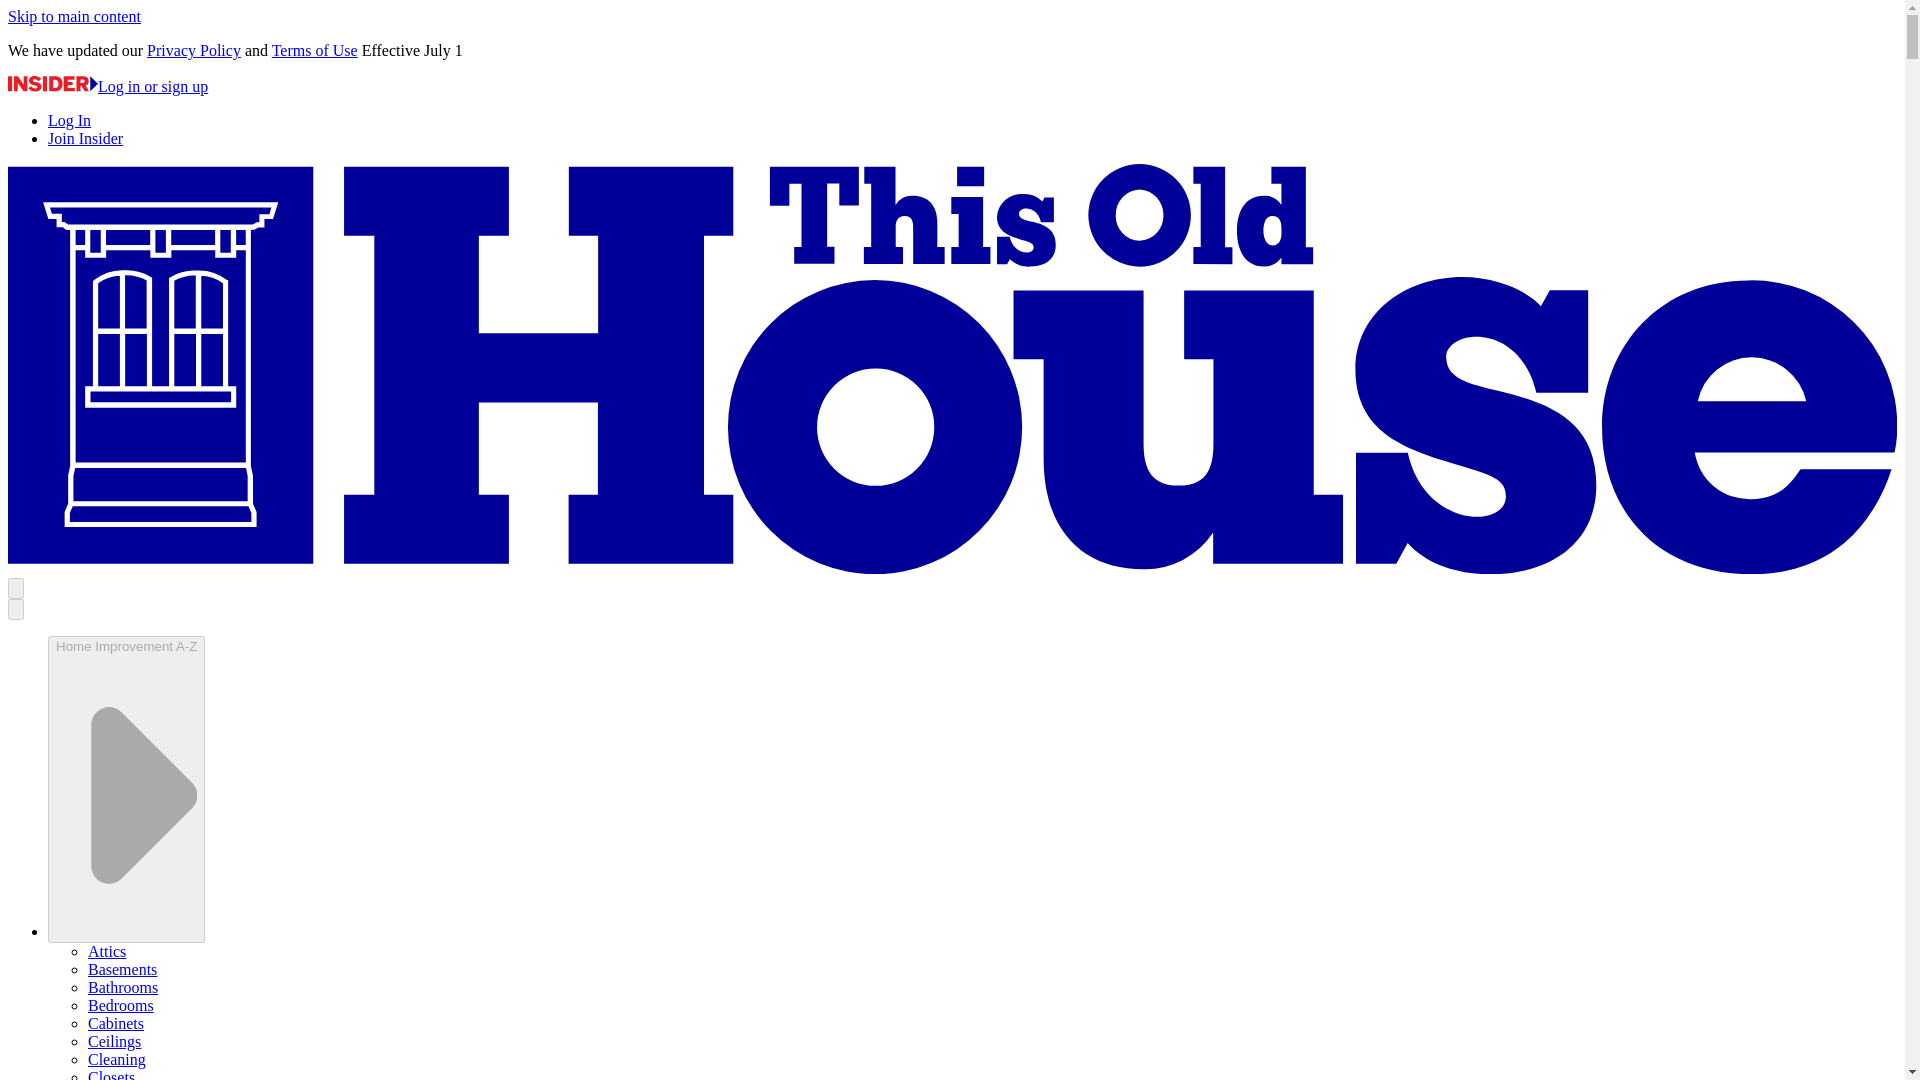 This screenshot has height=1080, width=1920. I want to click on Ceilings, so click(114, 1040).